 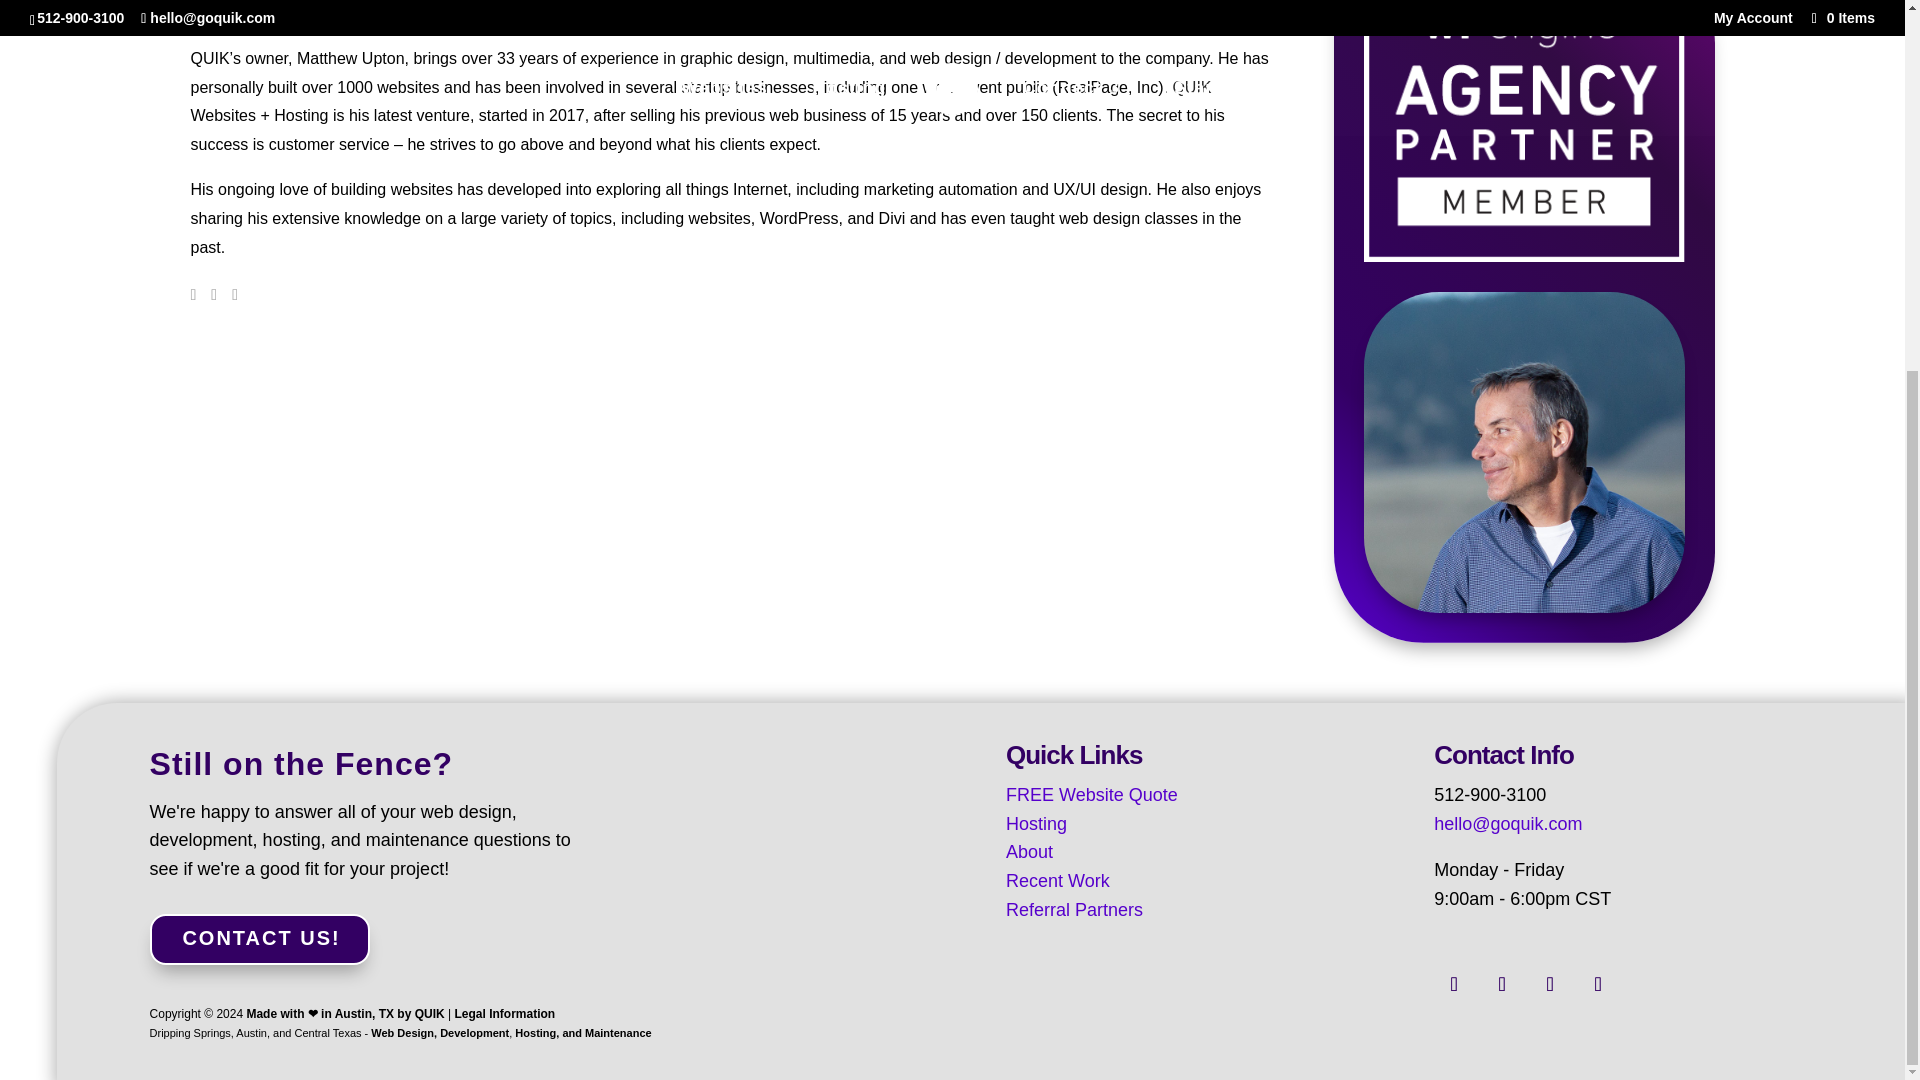 I want to click on Follow on Youtube, so click(x=1598, y=984).